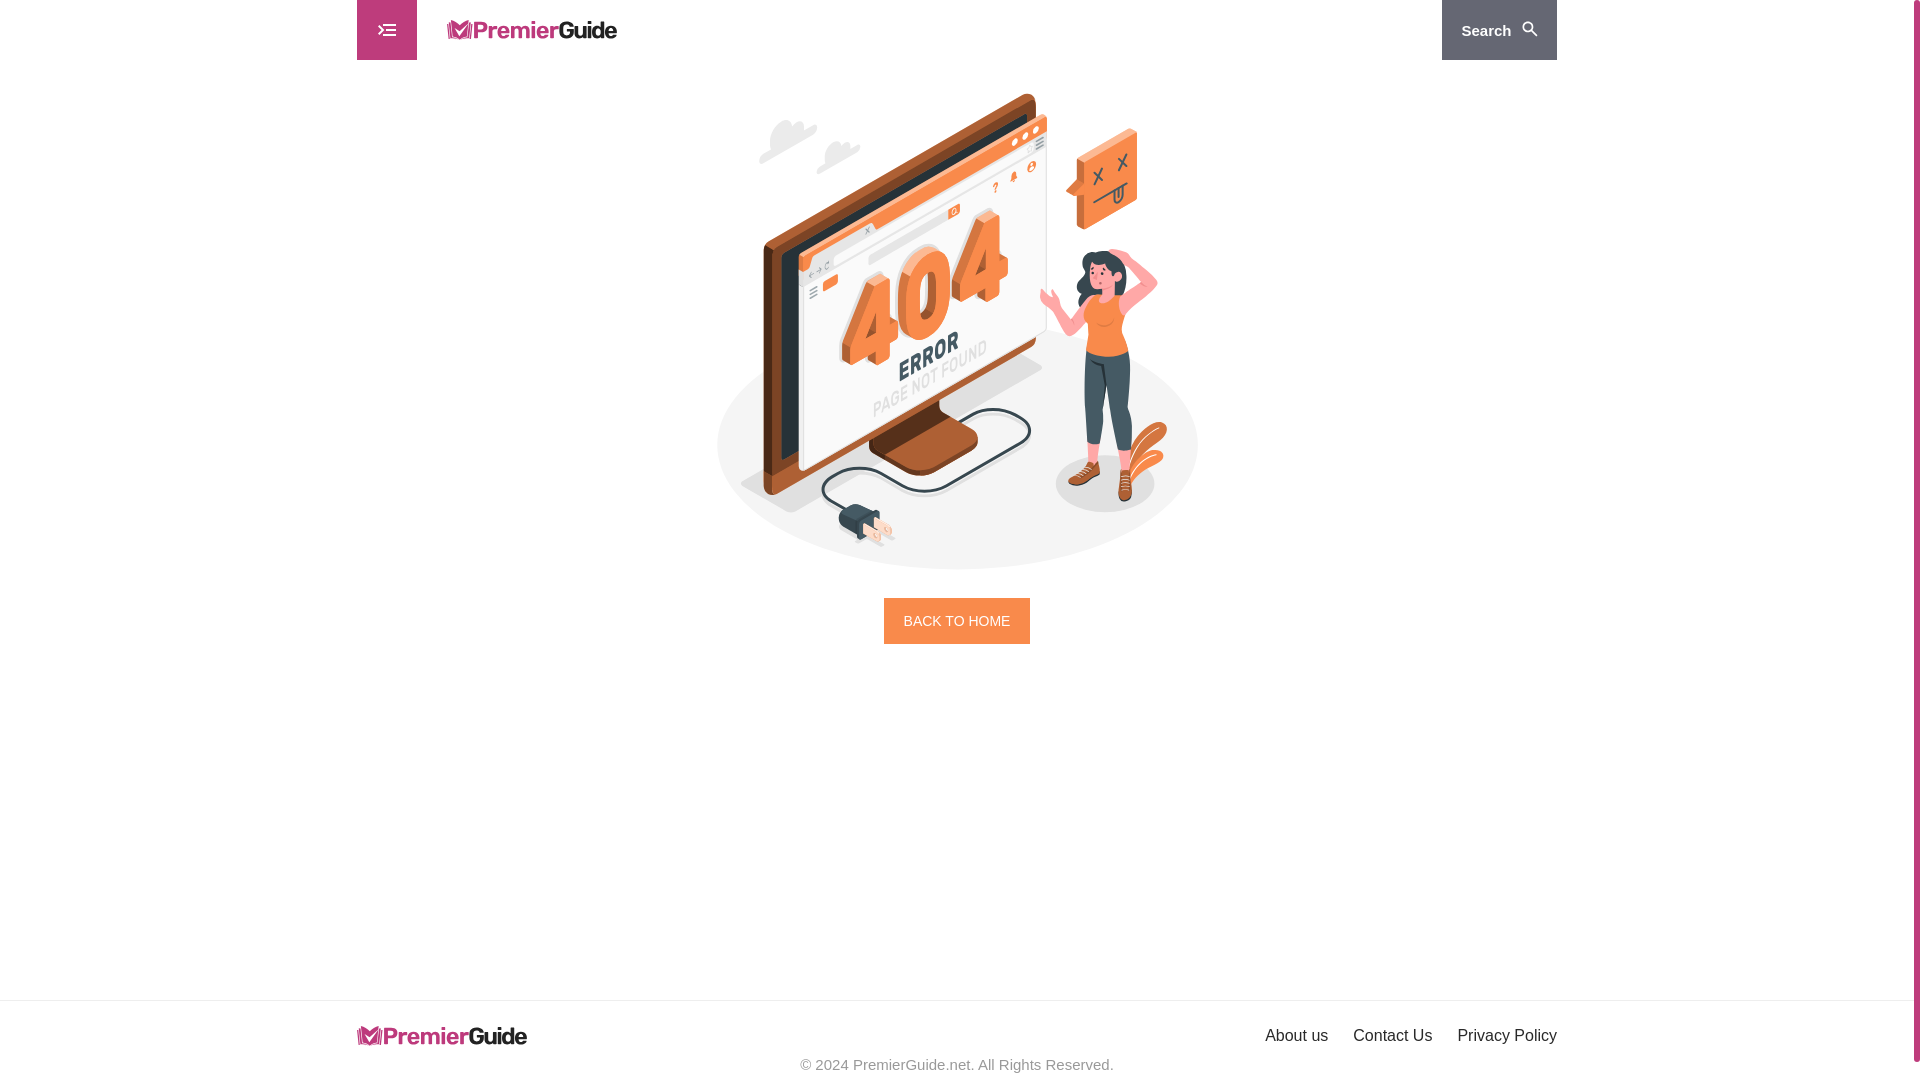 Image resolution: width=1920 pixels, height=1080 pixels. I want to click on Privacy Policy, so click(1507, 1036).